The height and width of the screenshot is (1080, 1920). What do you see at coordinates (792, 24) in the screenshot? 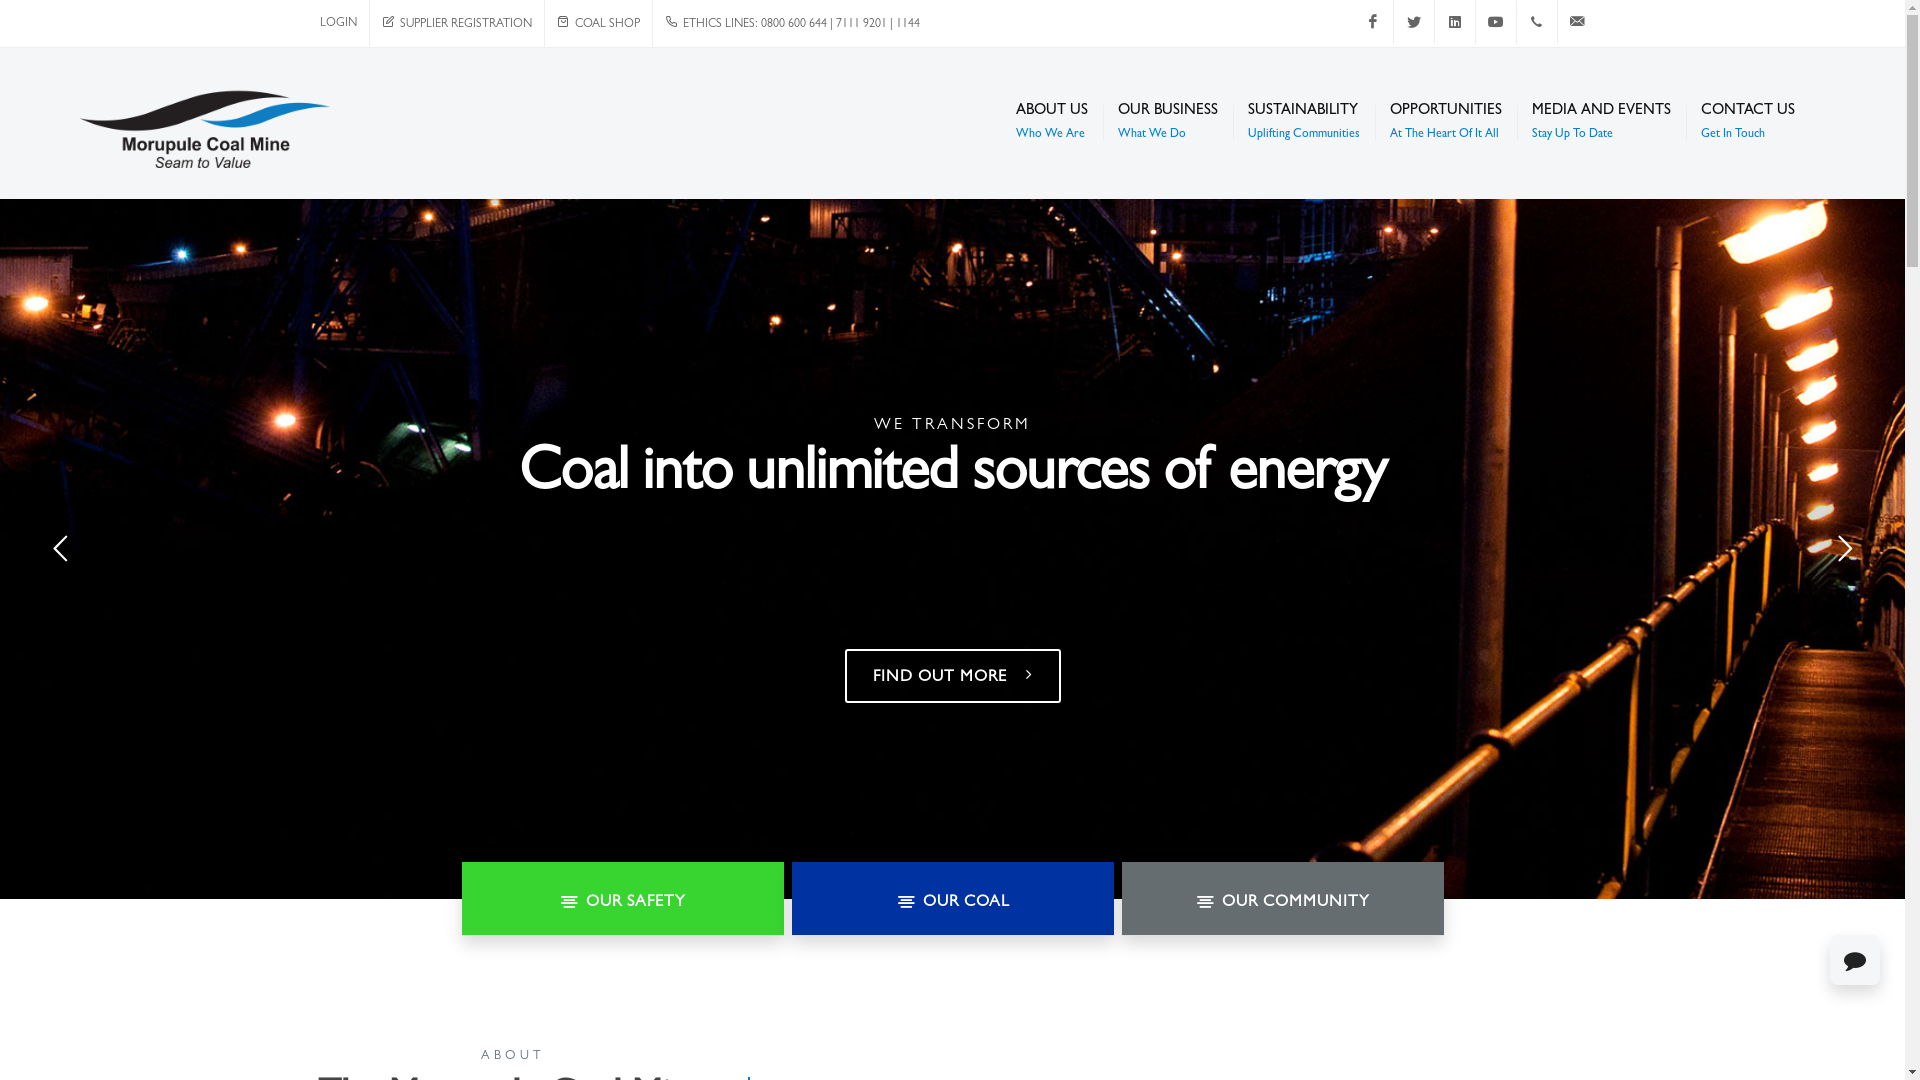
I see `  ETHICS LINES: 0800 600 644 | 7111 9201 | 1144` at bounding box center [792, 24].